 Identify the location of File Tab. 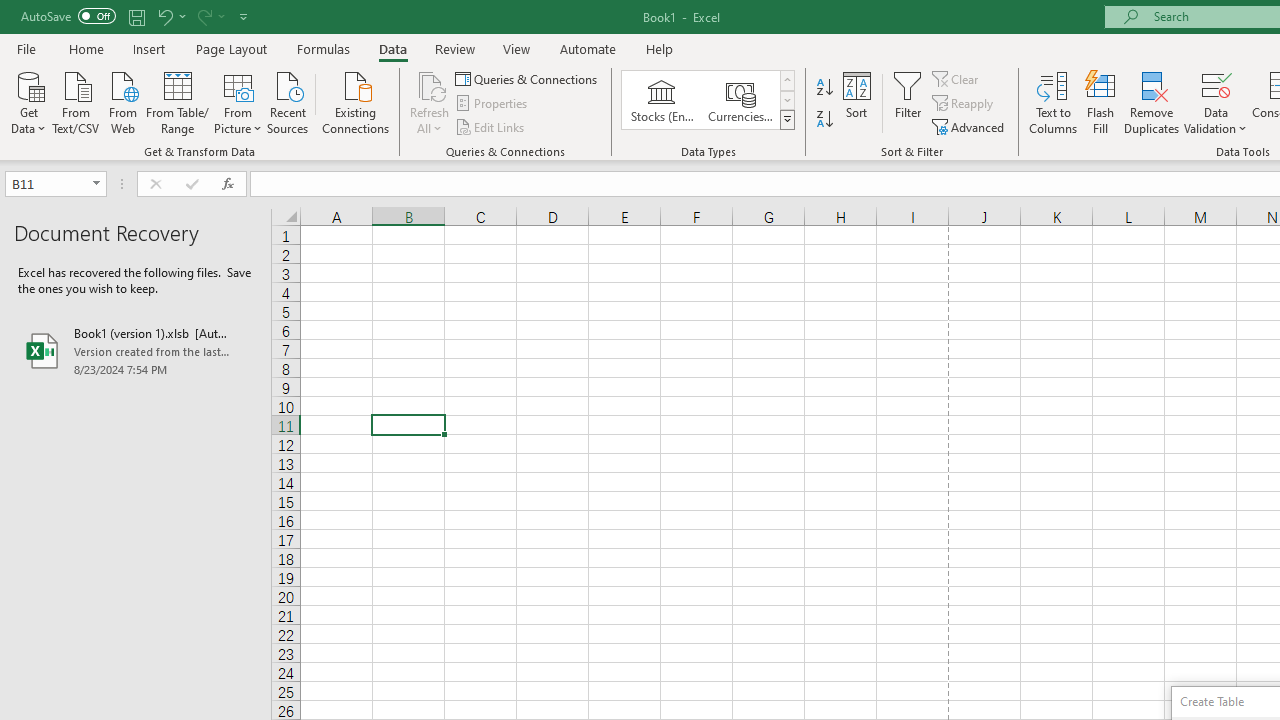
(26, 48).